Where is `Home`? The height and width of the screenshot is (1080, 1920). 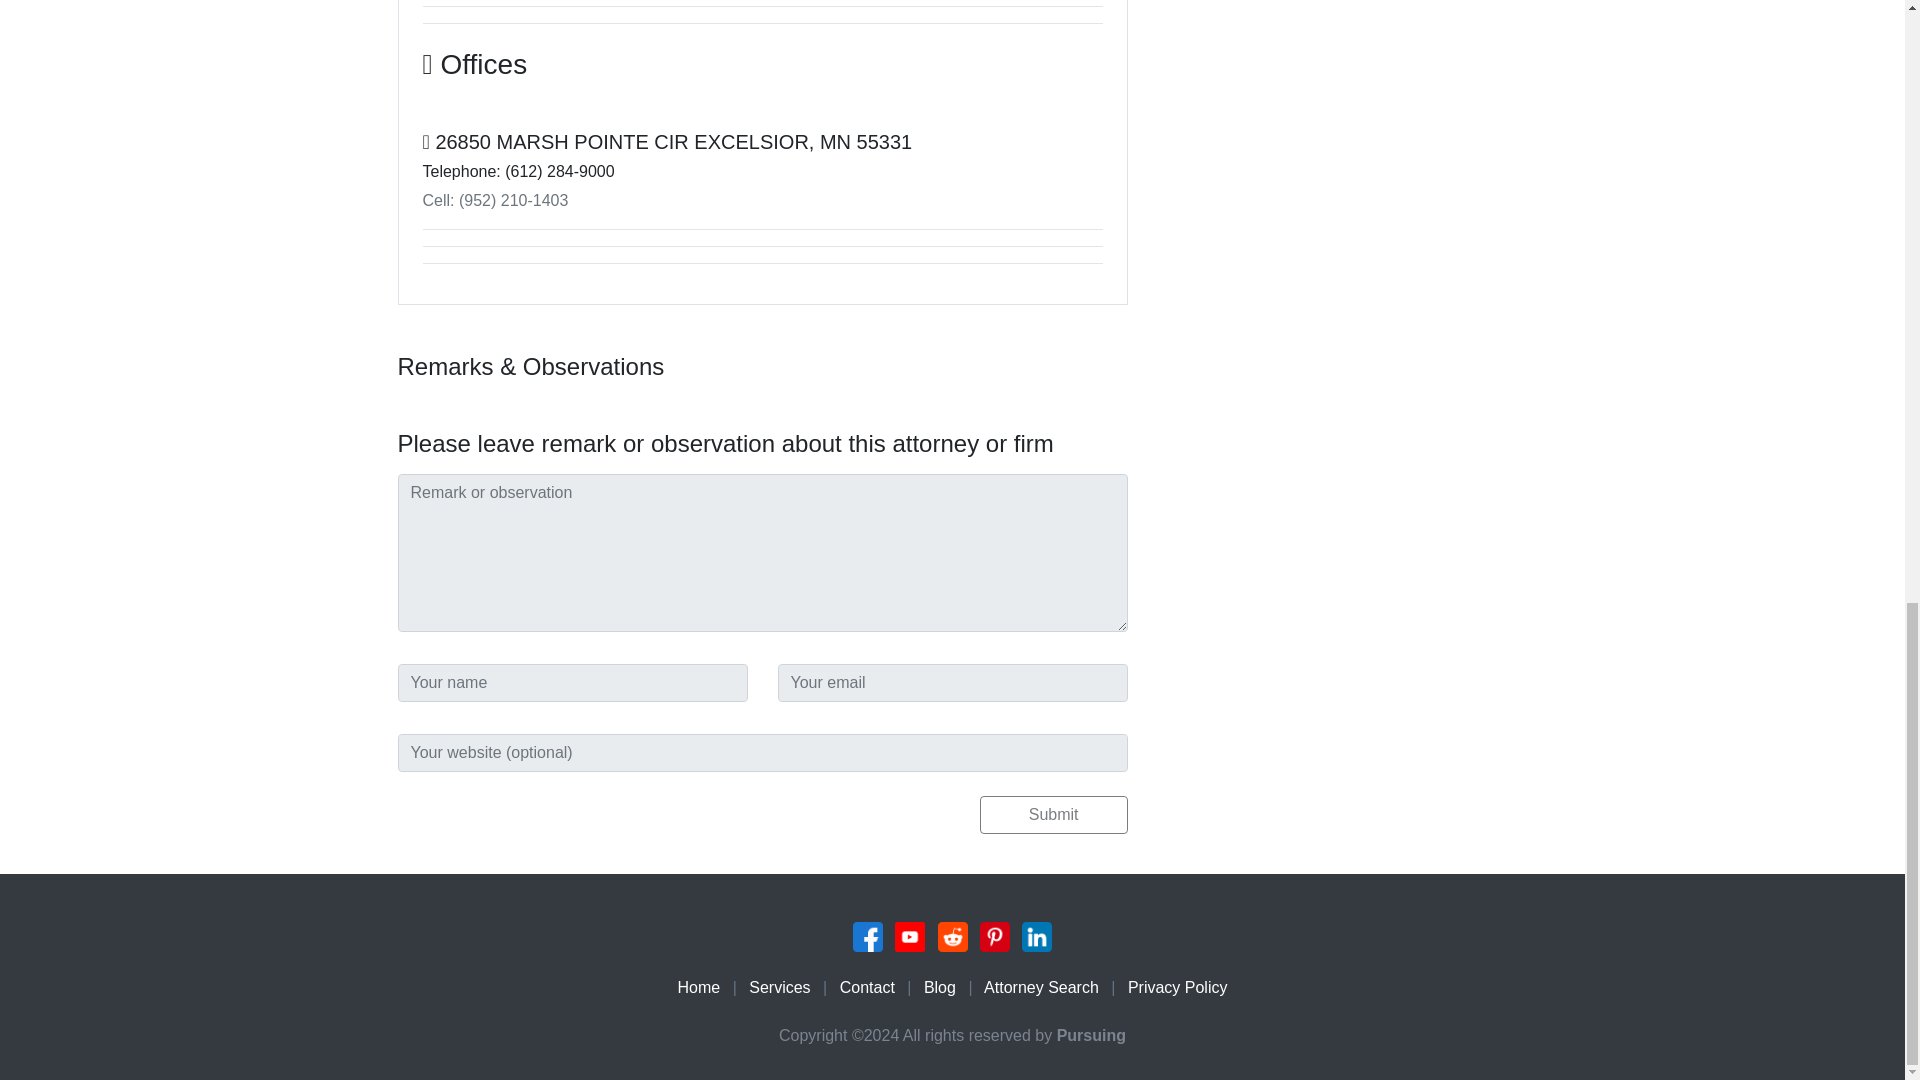
Home is located at coordinates (699, 986).